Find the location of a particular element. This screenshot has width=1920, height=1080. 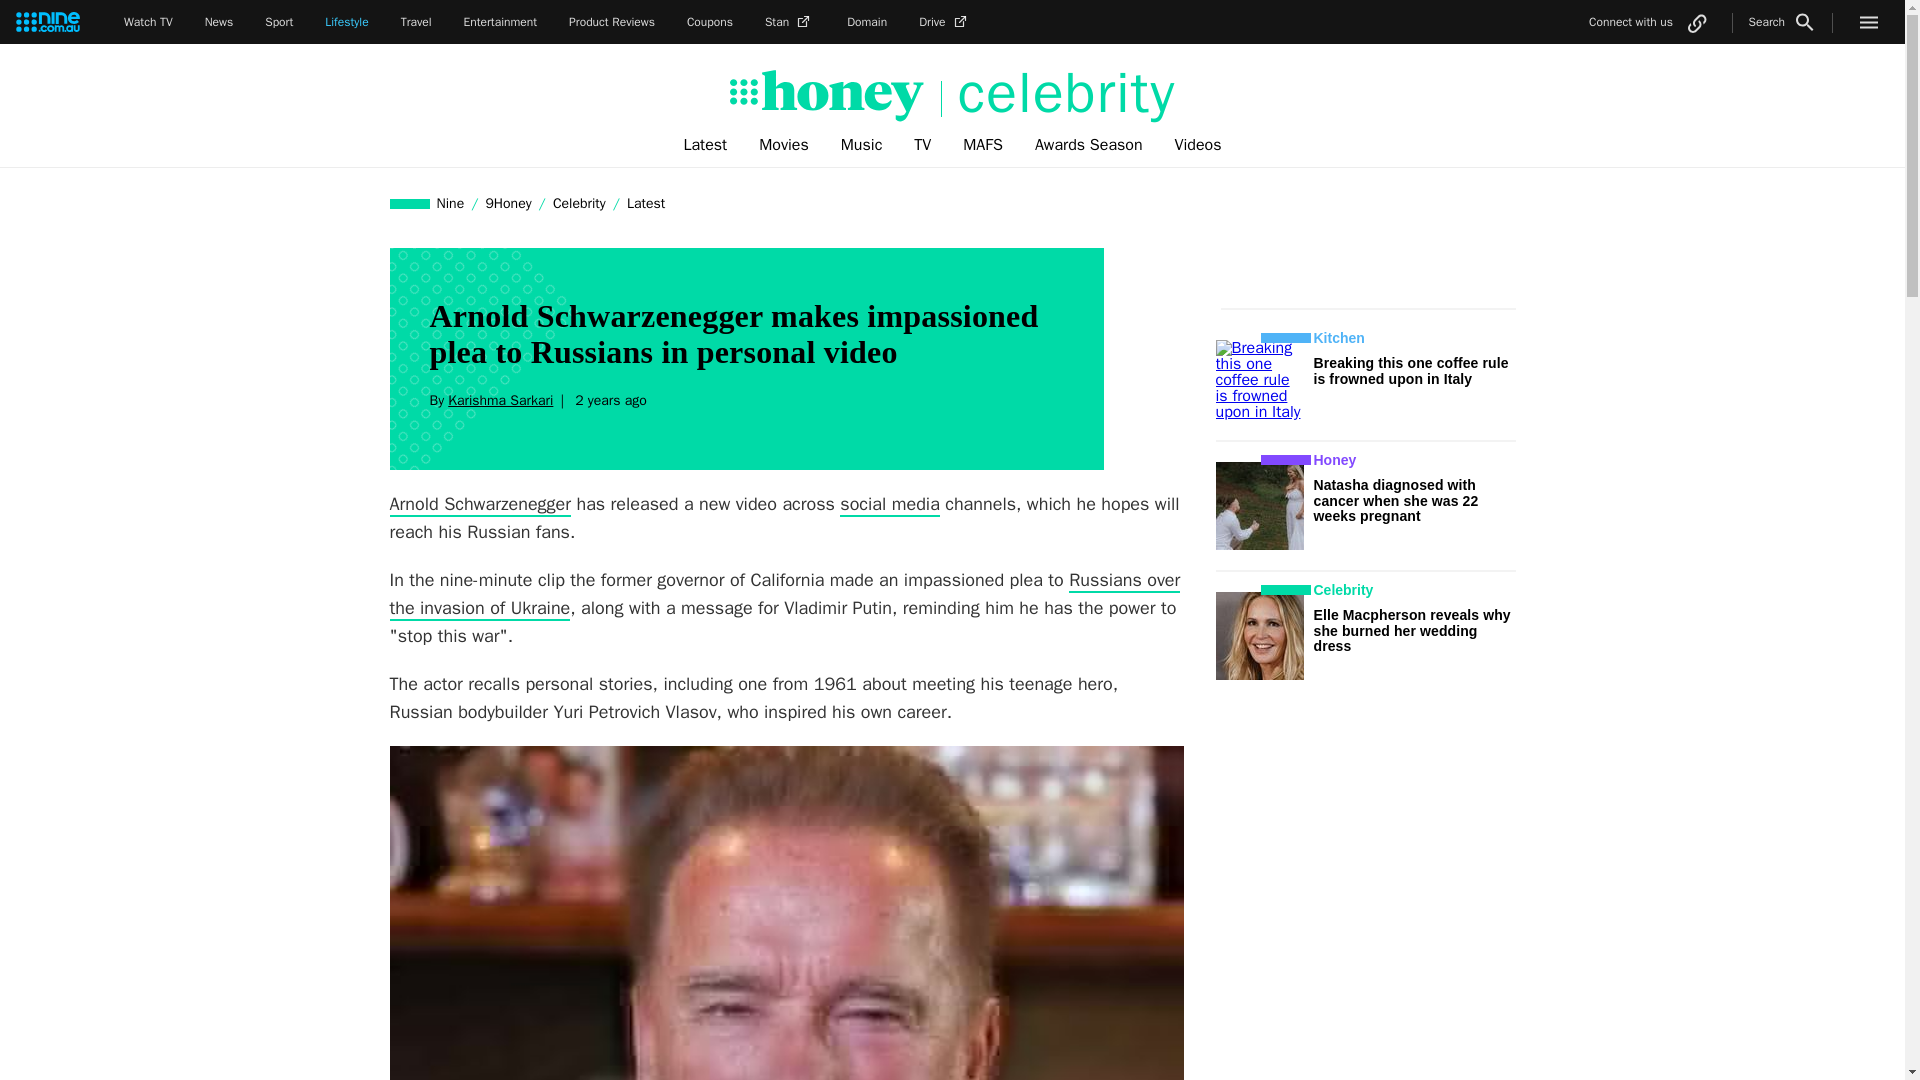

2022-03-17 16:47 is located at coordinates (608, 400).